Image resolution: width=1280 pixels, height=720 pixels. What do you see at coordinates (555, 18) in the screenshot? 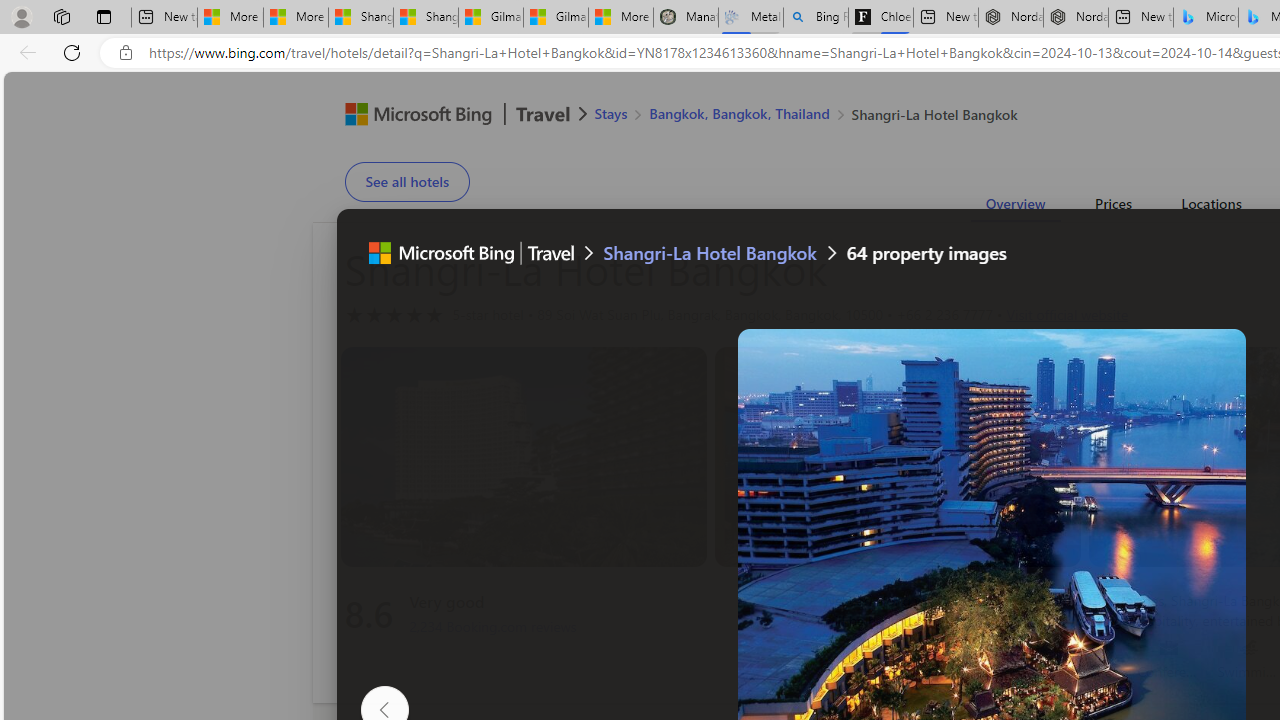
I see `Gilma and Hector both pose tropical trouble for Hawaii` at bounding box center [555, 18].